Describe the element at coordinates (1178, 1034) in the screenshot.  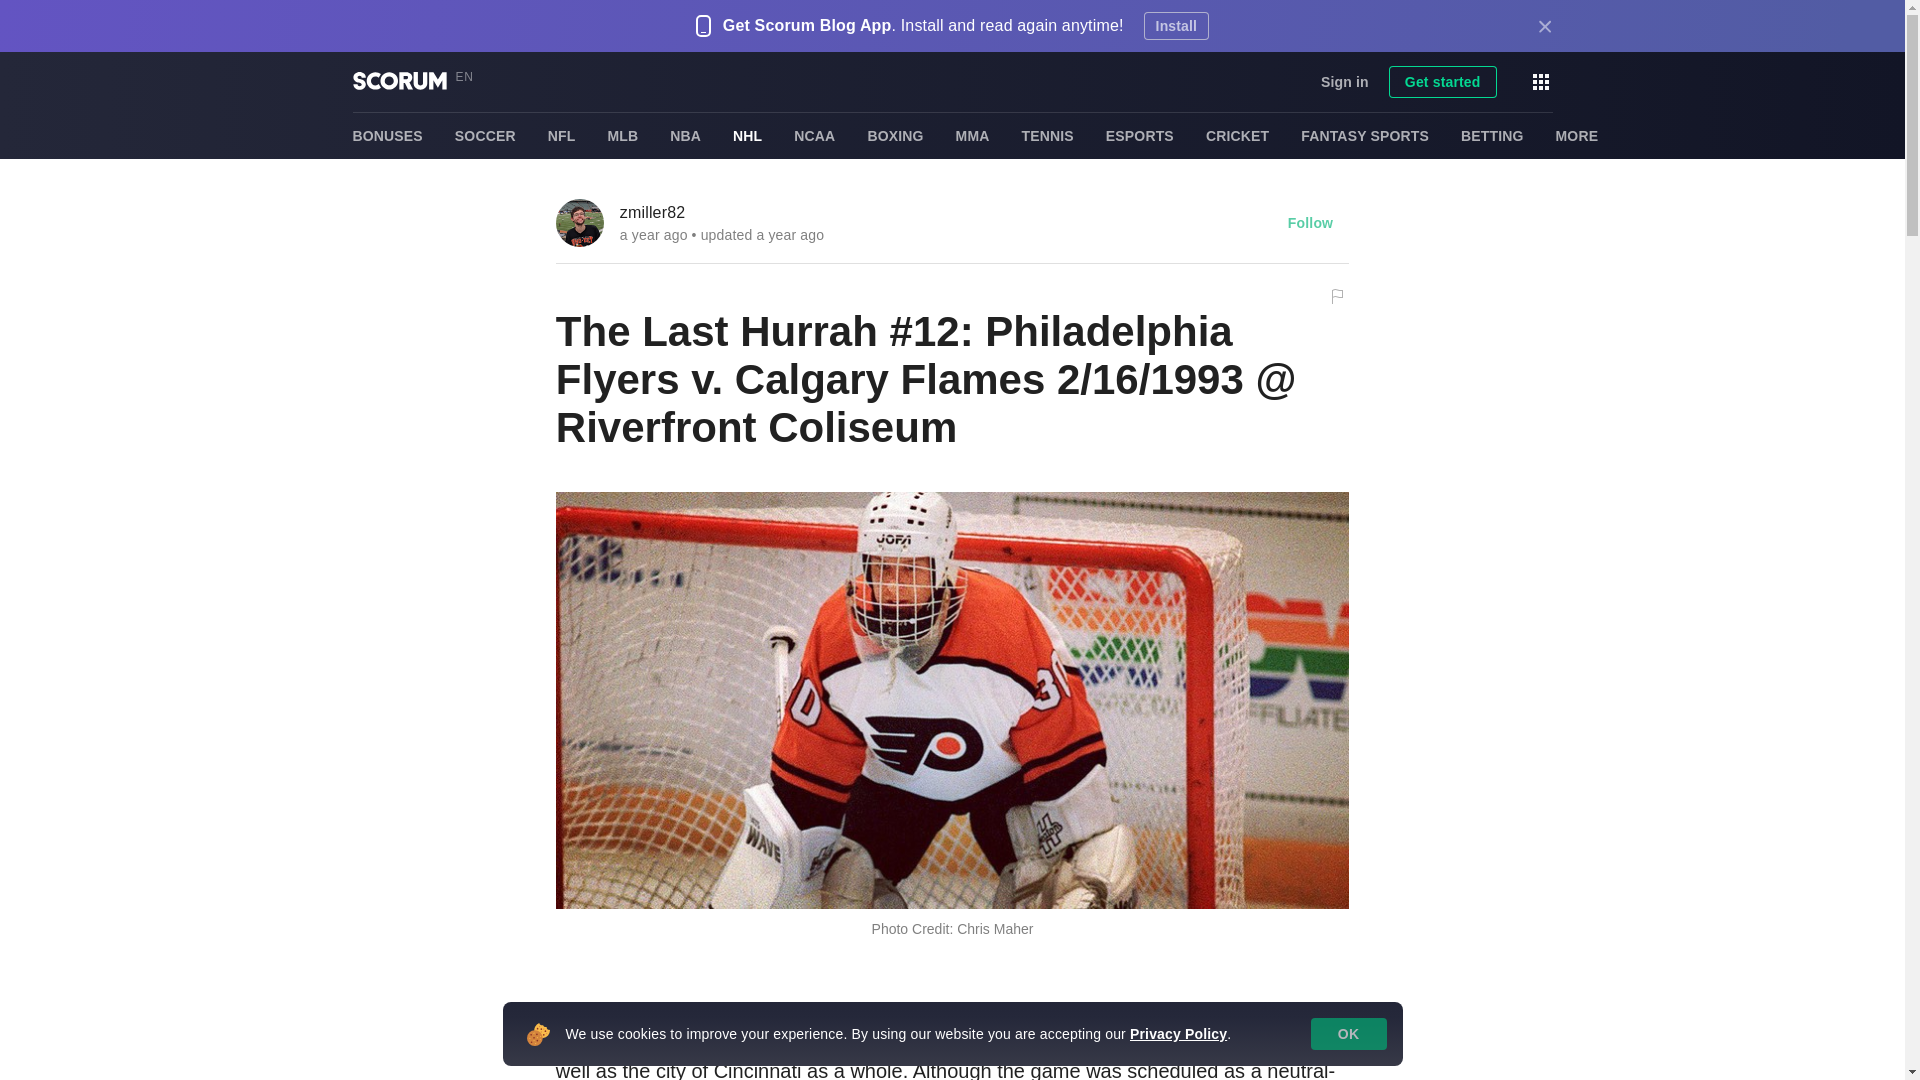
I see `Privacy Policy` at that location.